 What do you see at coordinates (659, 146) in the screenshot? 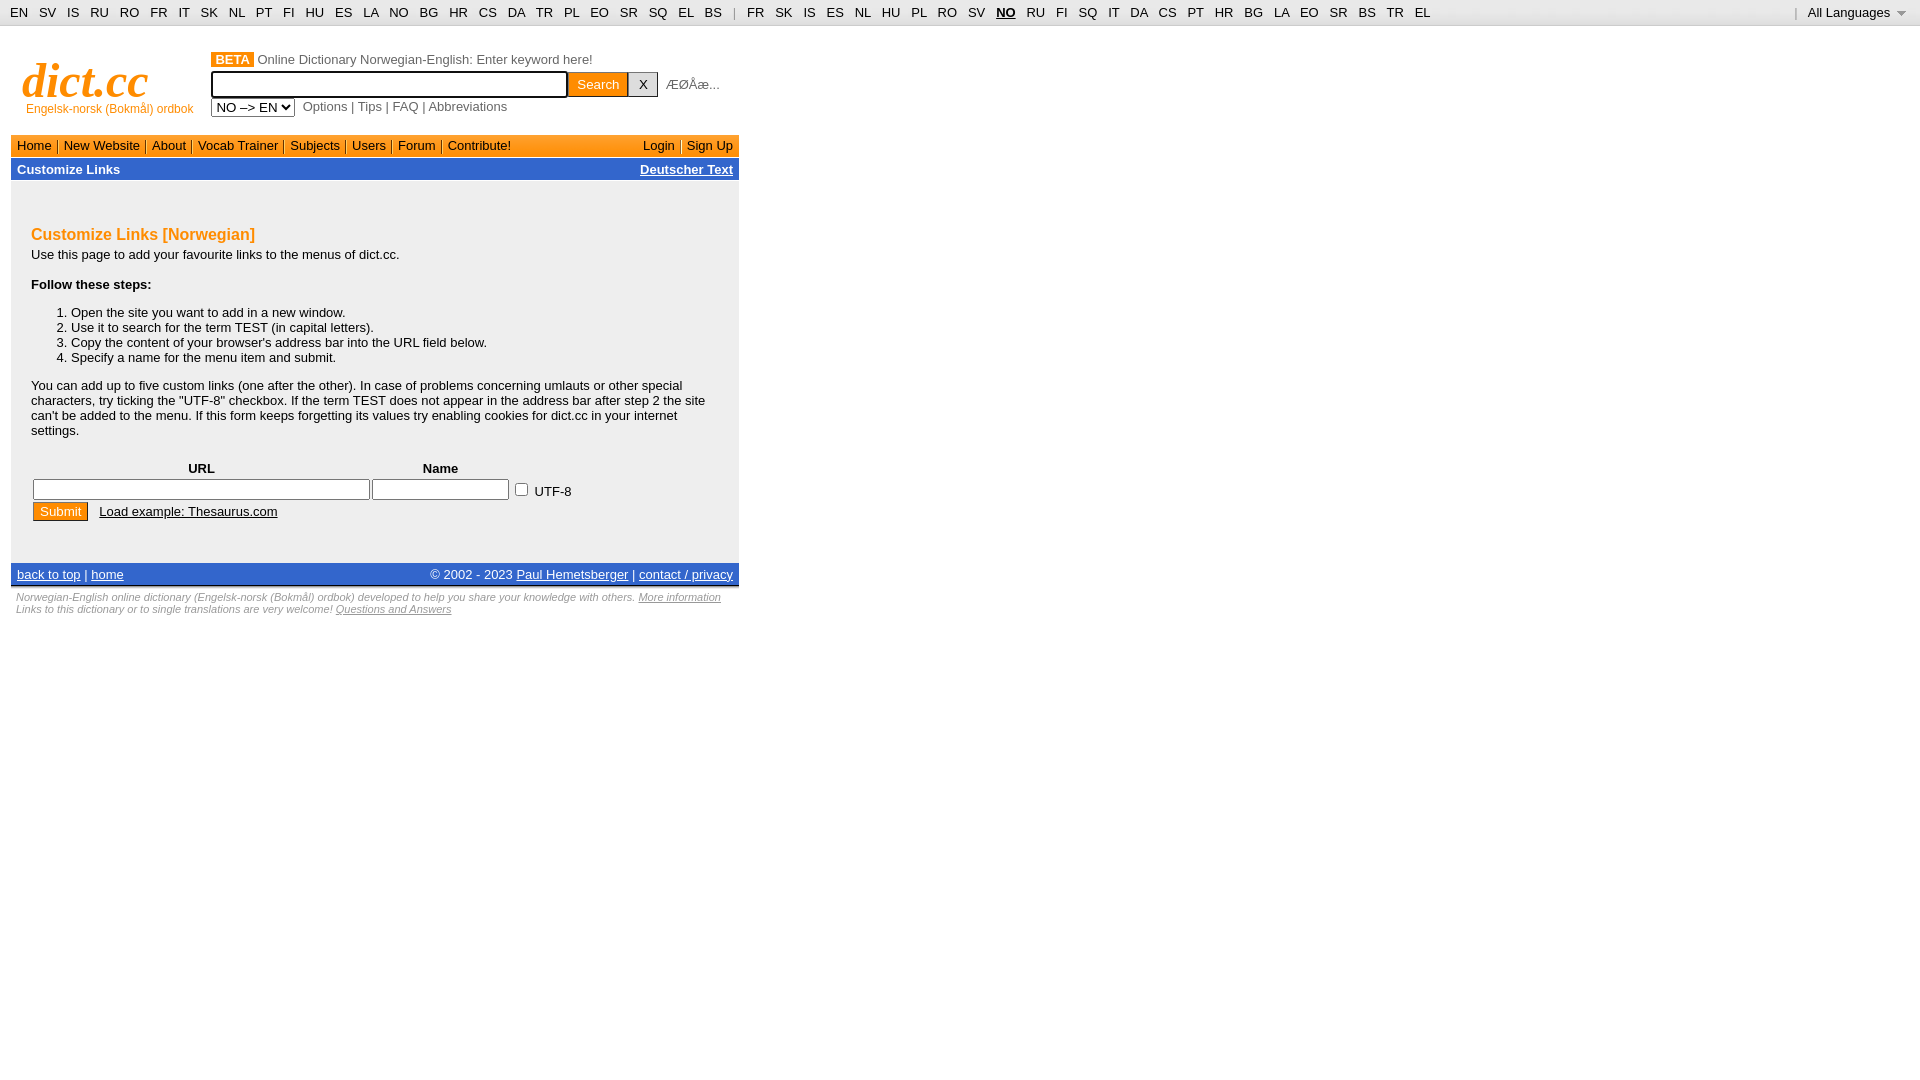
I see `Login` at bounding box center [659, 146].